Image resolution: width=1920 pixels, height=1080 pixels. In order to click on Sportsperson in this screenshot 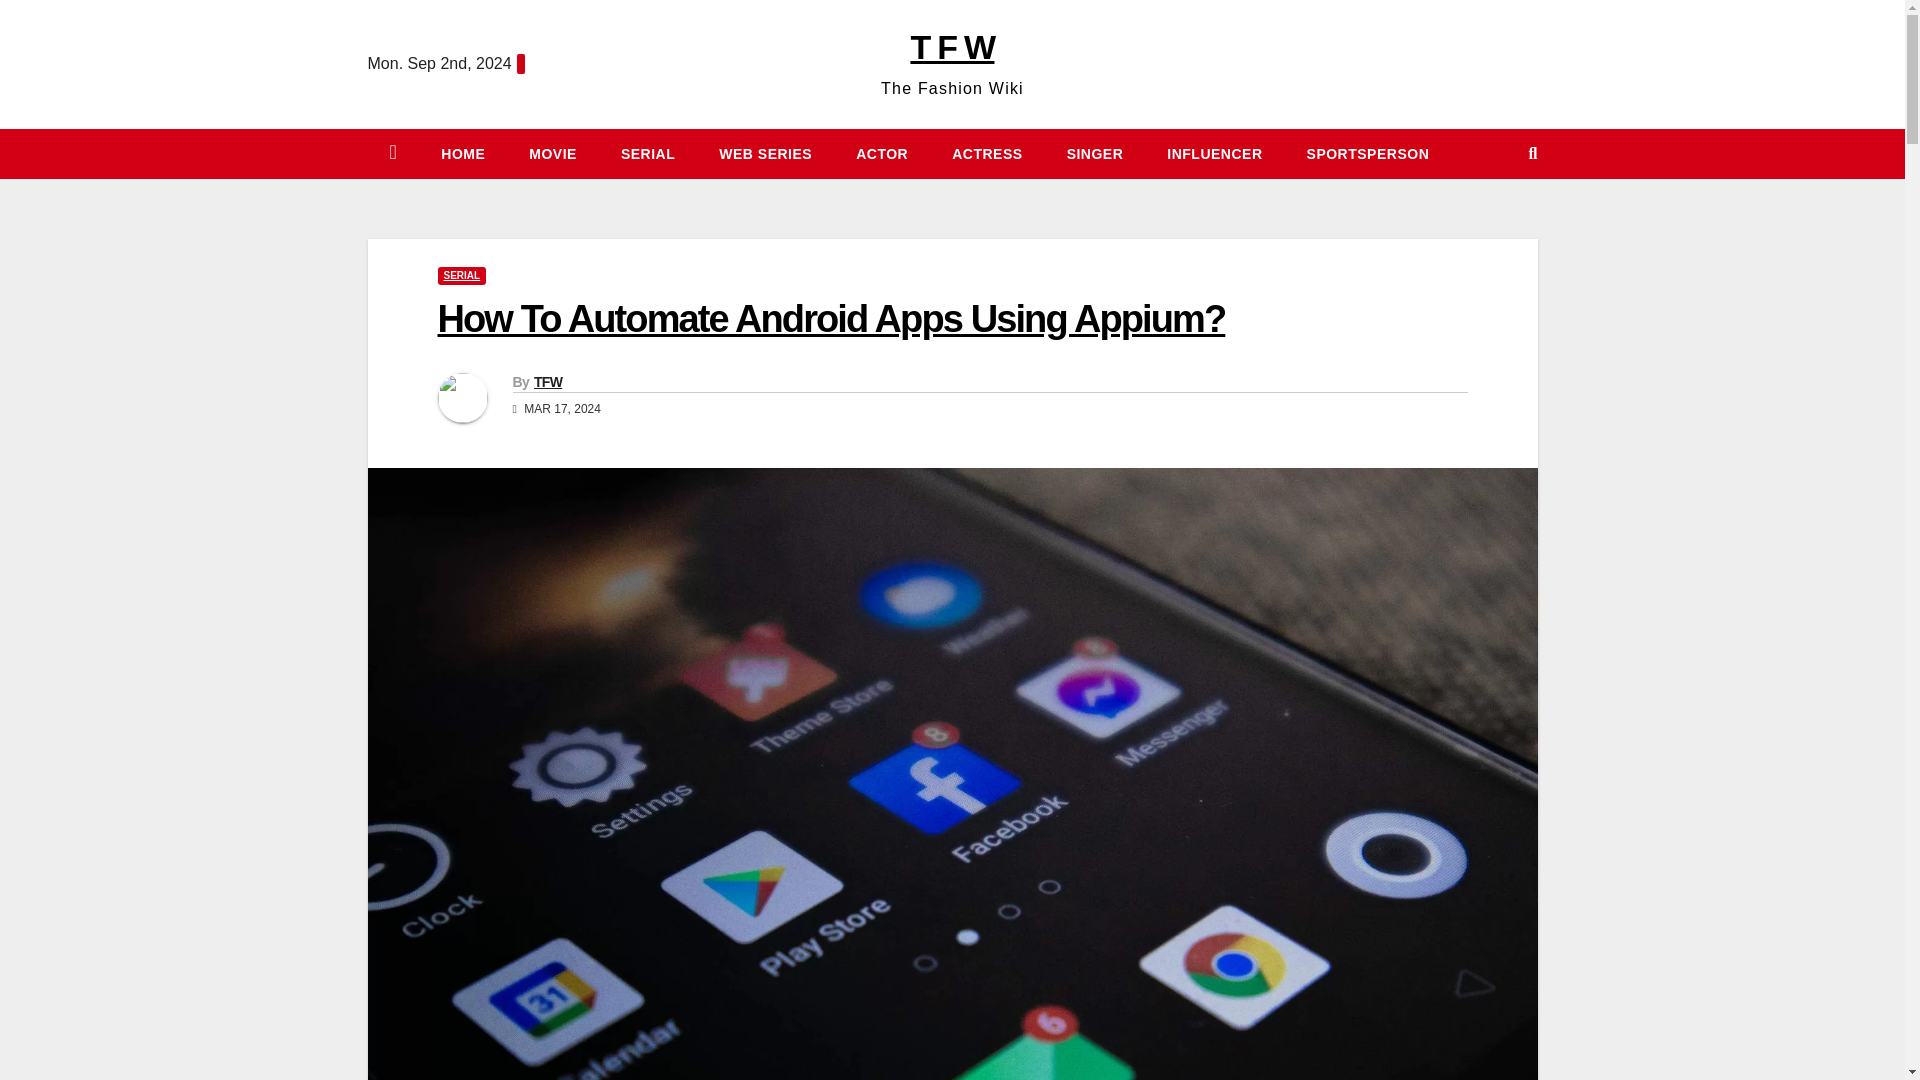, I will do `click(1368, 154)`.